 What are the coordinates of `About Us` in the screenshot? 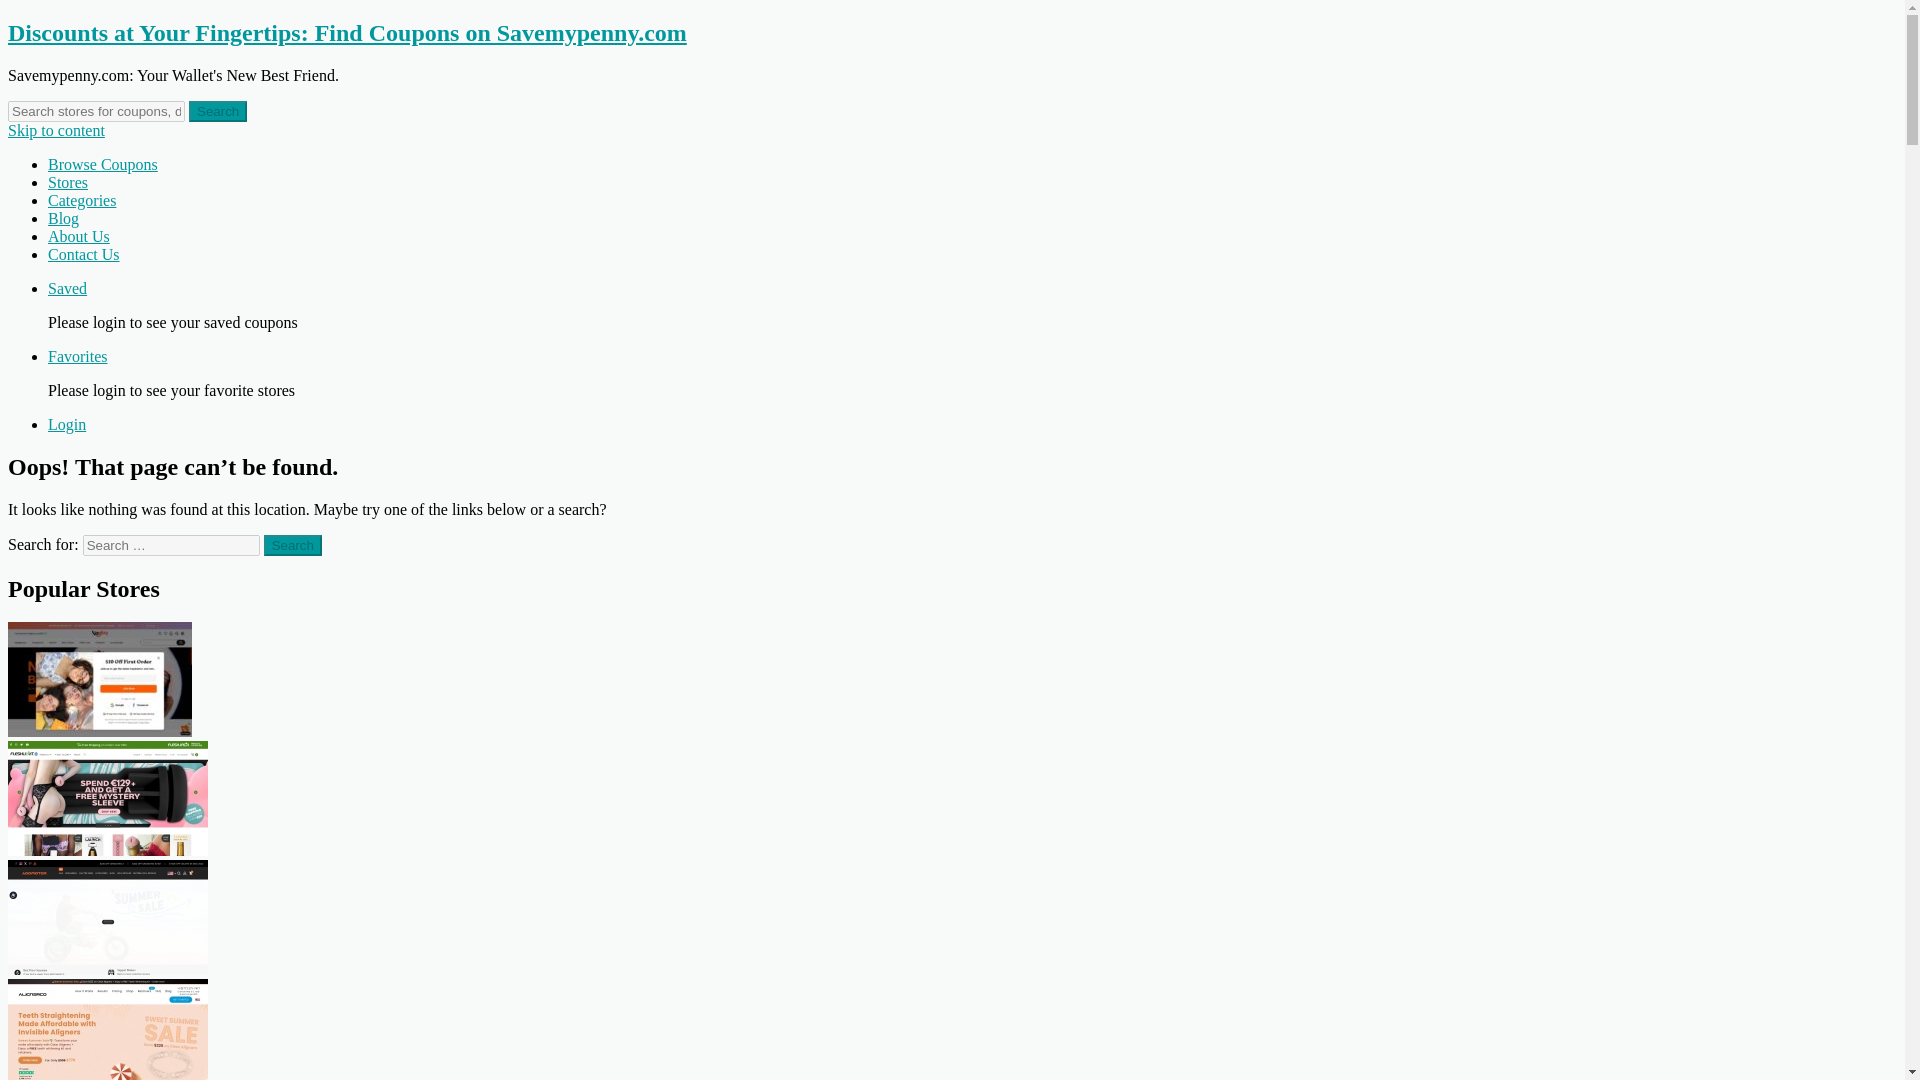 It's located at (78, 236).